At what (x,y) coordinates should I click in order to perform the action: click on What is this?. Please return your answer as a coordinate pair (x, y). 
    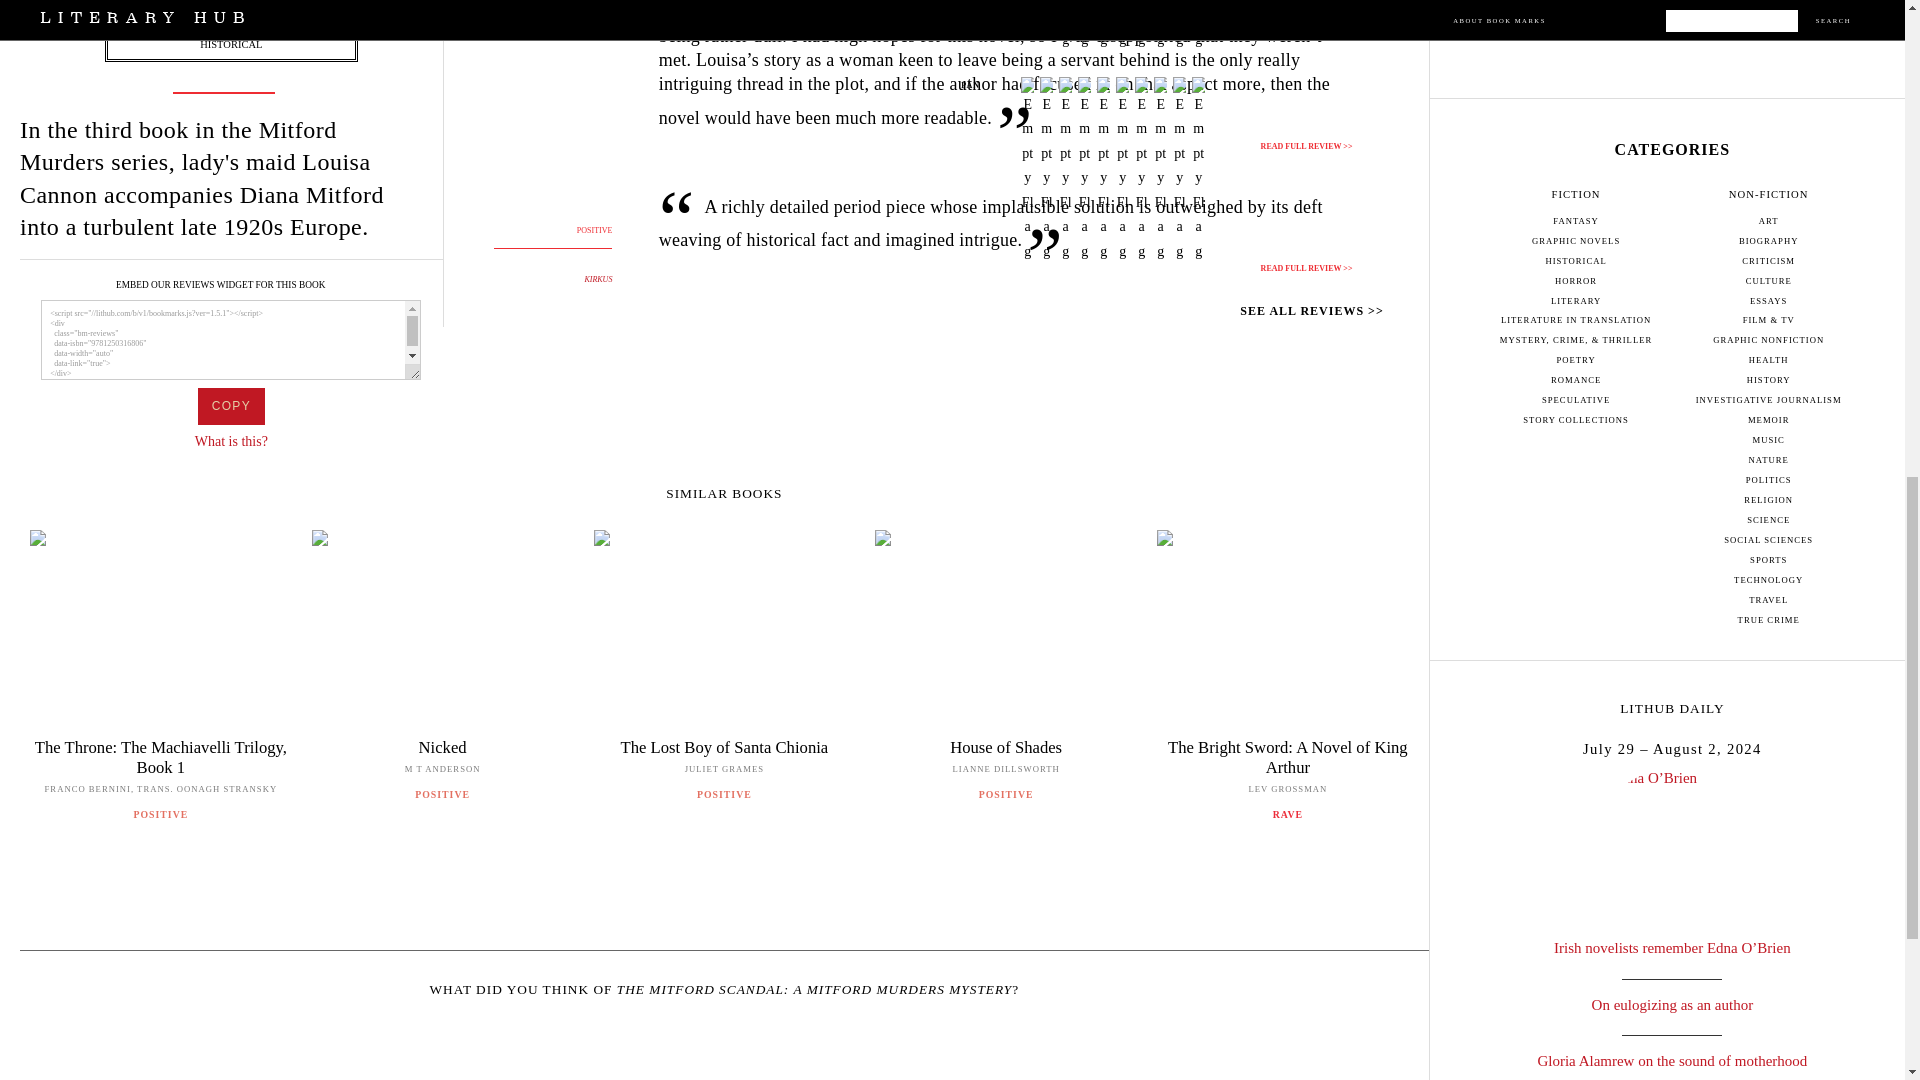
    Looking at the image, I should click on (232, 442).